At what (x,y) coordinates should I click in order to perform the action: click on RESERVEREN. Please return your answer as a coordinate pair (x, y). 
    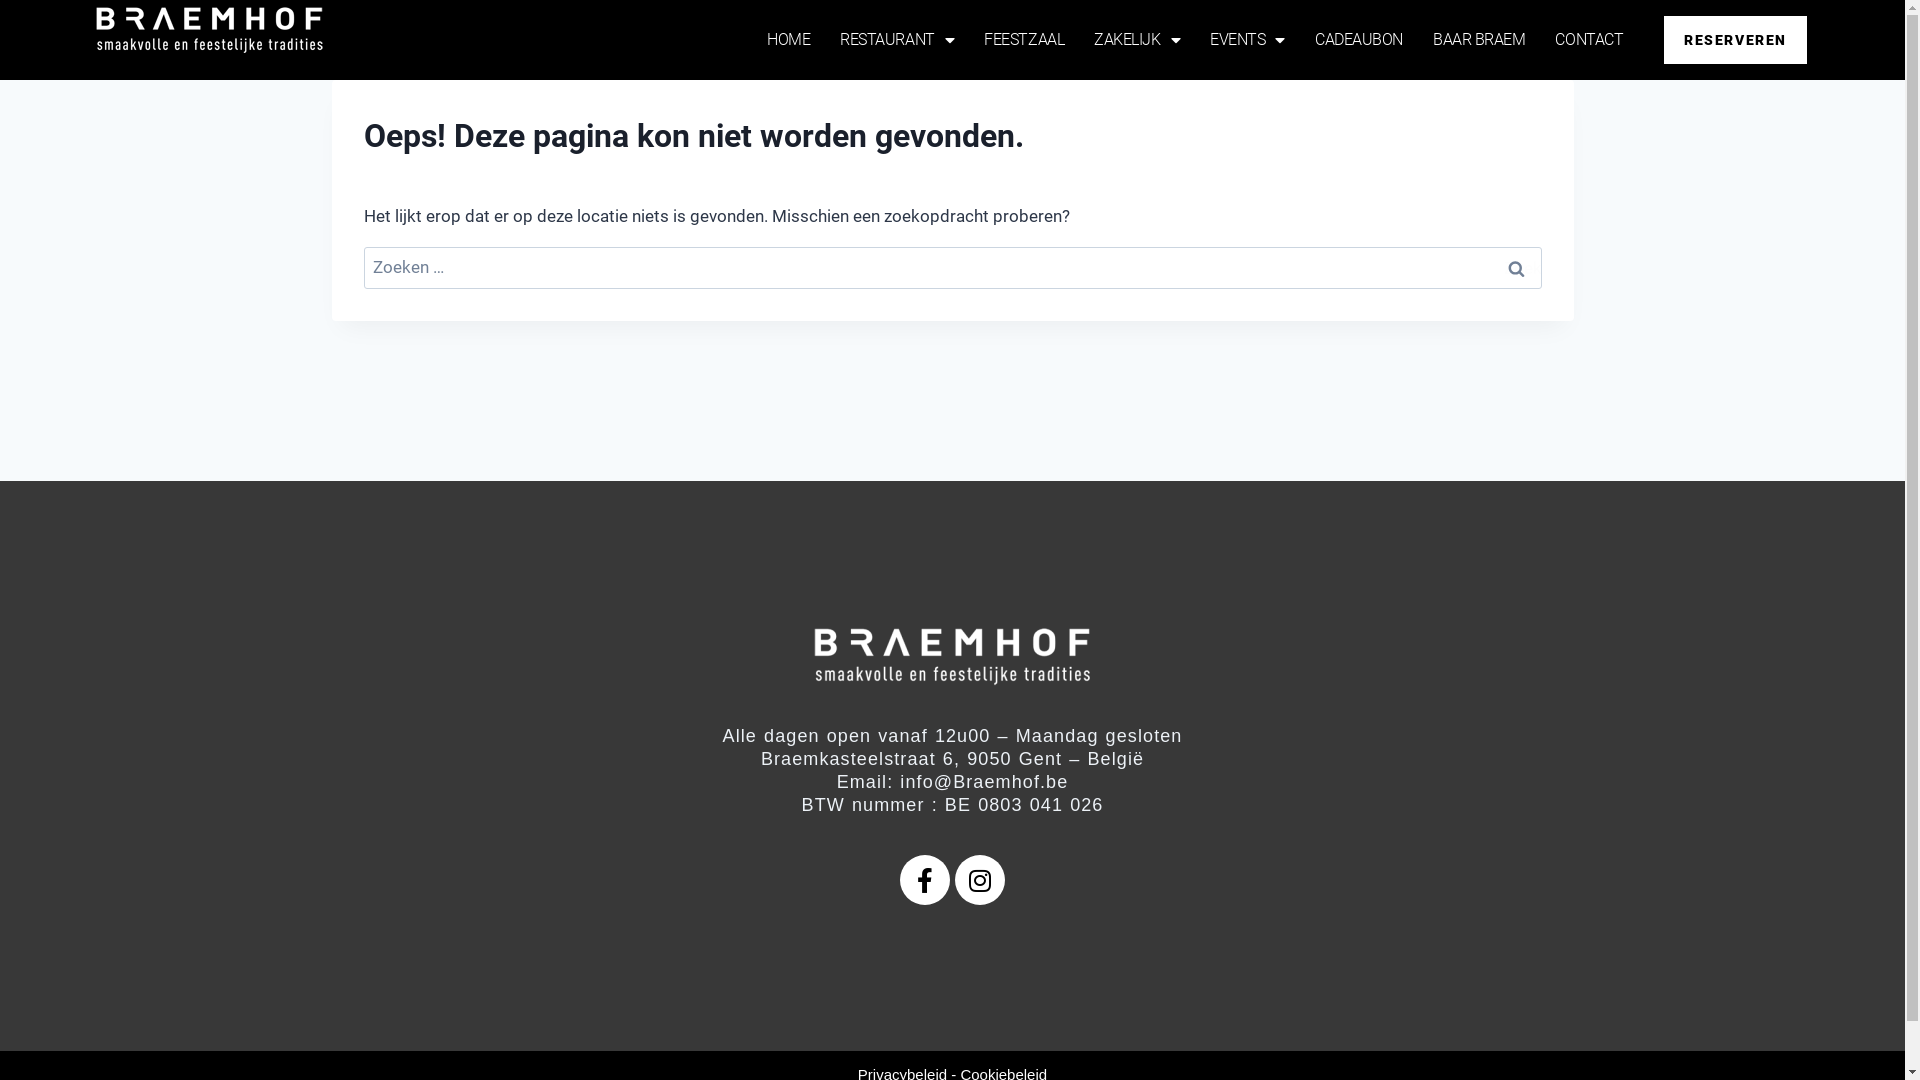
    Looking at the image, I should click on (1735, 40).